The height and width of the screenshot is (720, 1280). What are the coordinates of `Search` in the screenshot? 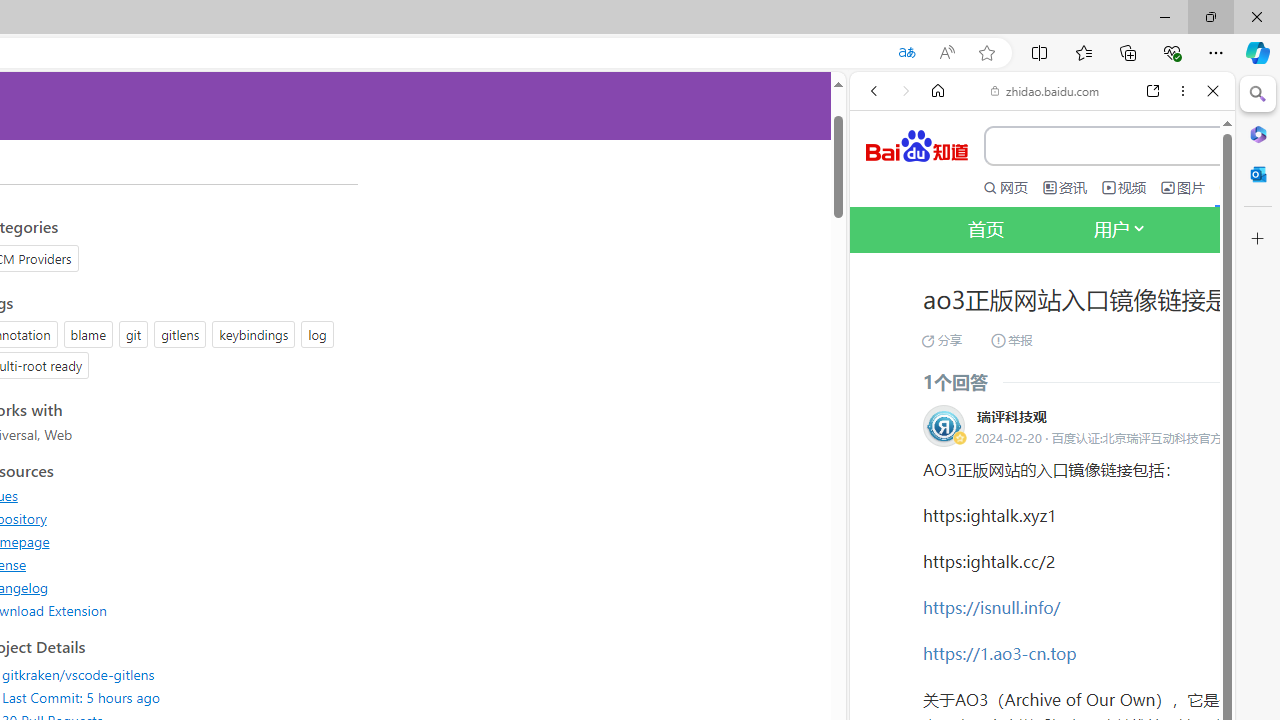 It's located at (1258, 94).